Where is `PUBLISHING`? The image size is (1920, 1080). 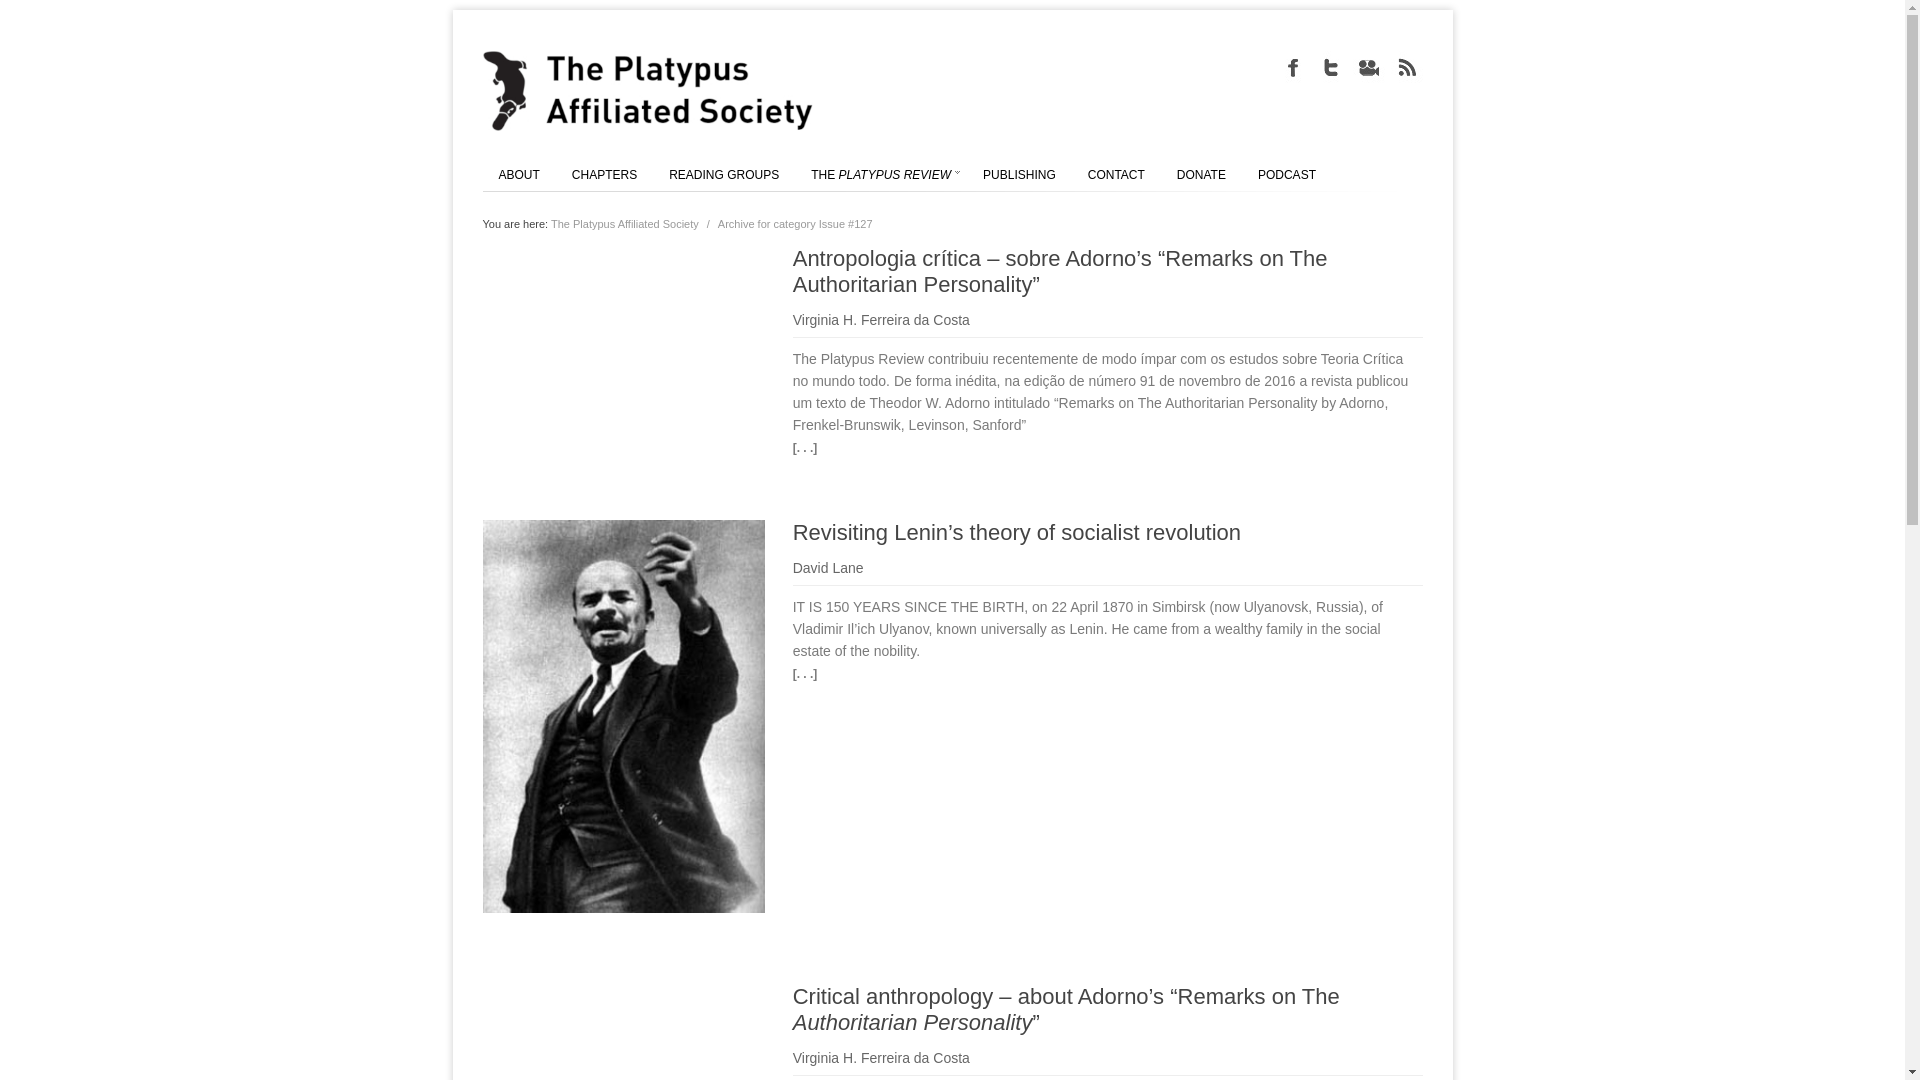 PUBLISHING is located at coordinates (1019, 174).